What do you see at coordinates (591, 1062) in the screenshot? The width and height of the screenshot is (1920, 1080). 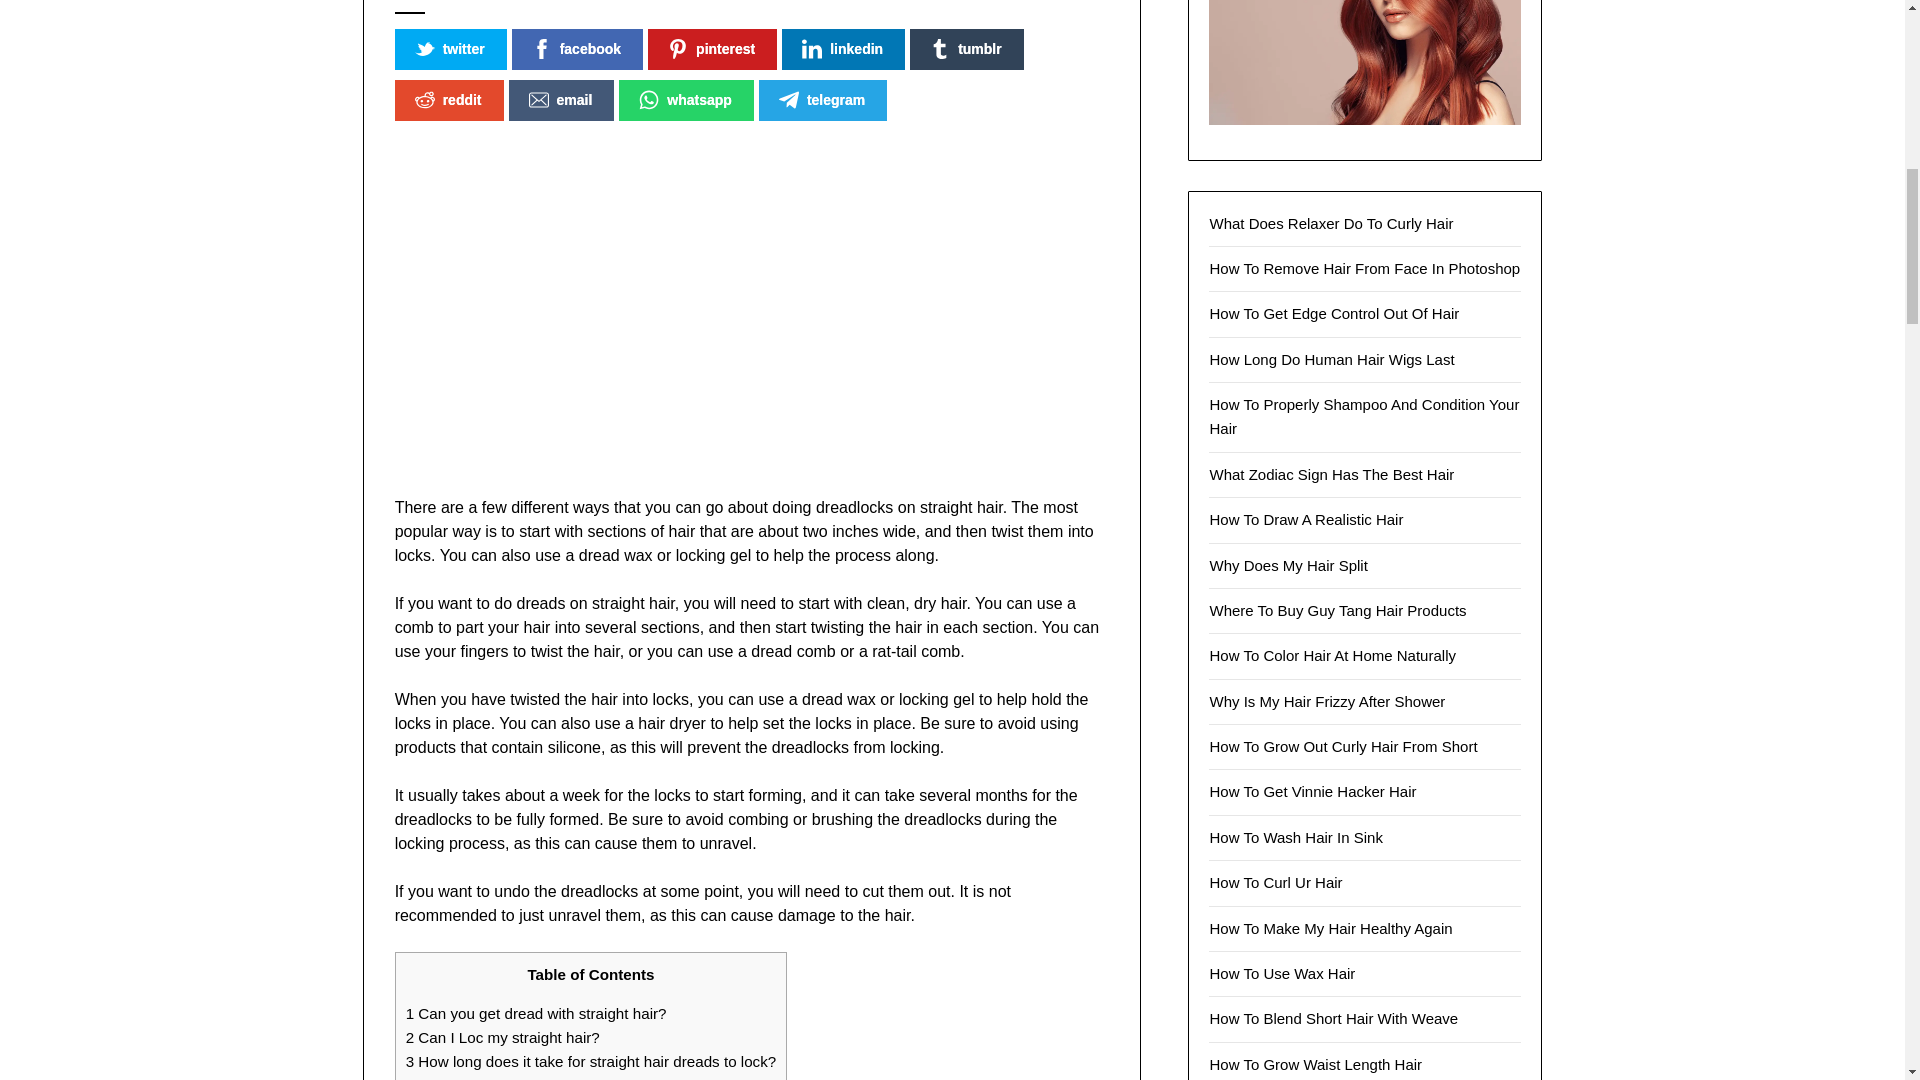 I see `3 How long does it take for straight hair dreads to lock?` at bounding box center [591, 1062].